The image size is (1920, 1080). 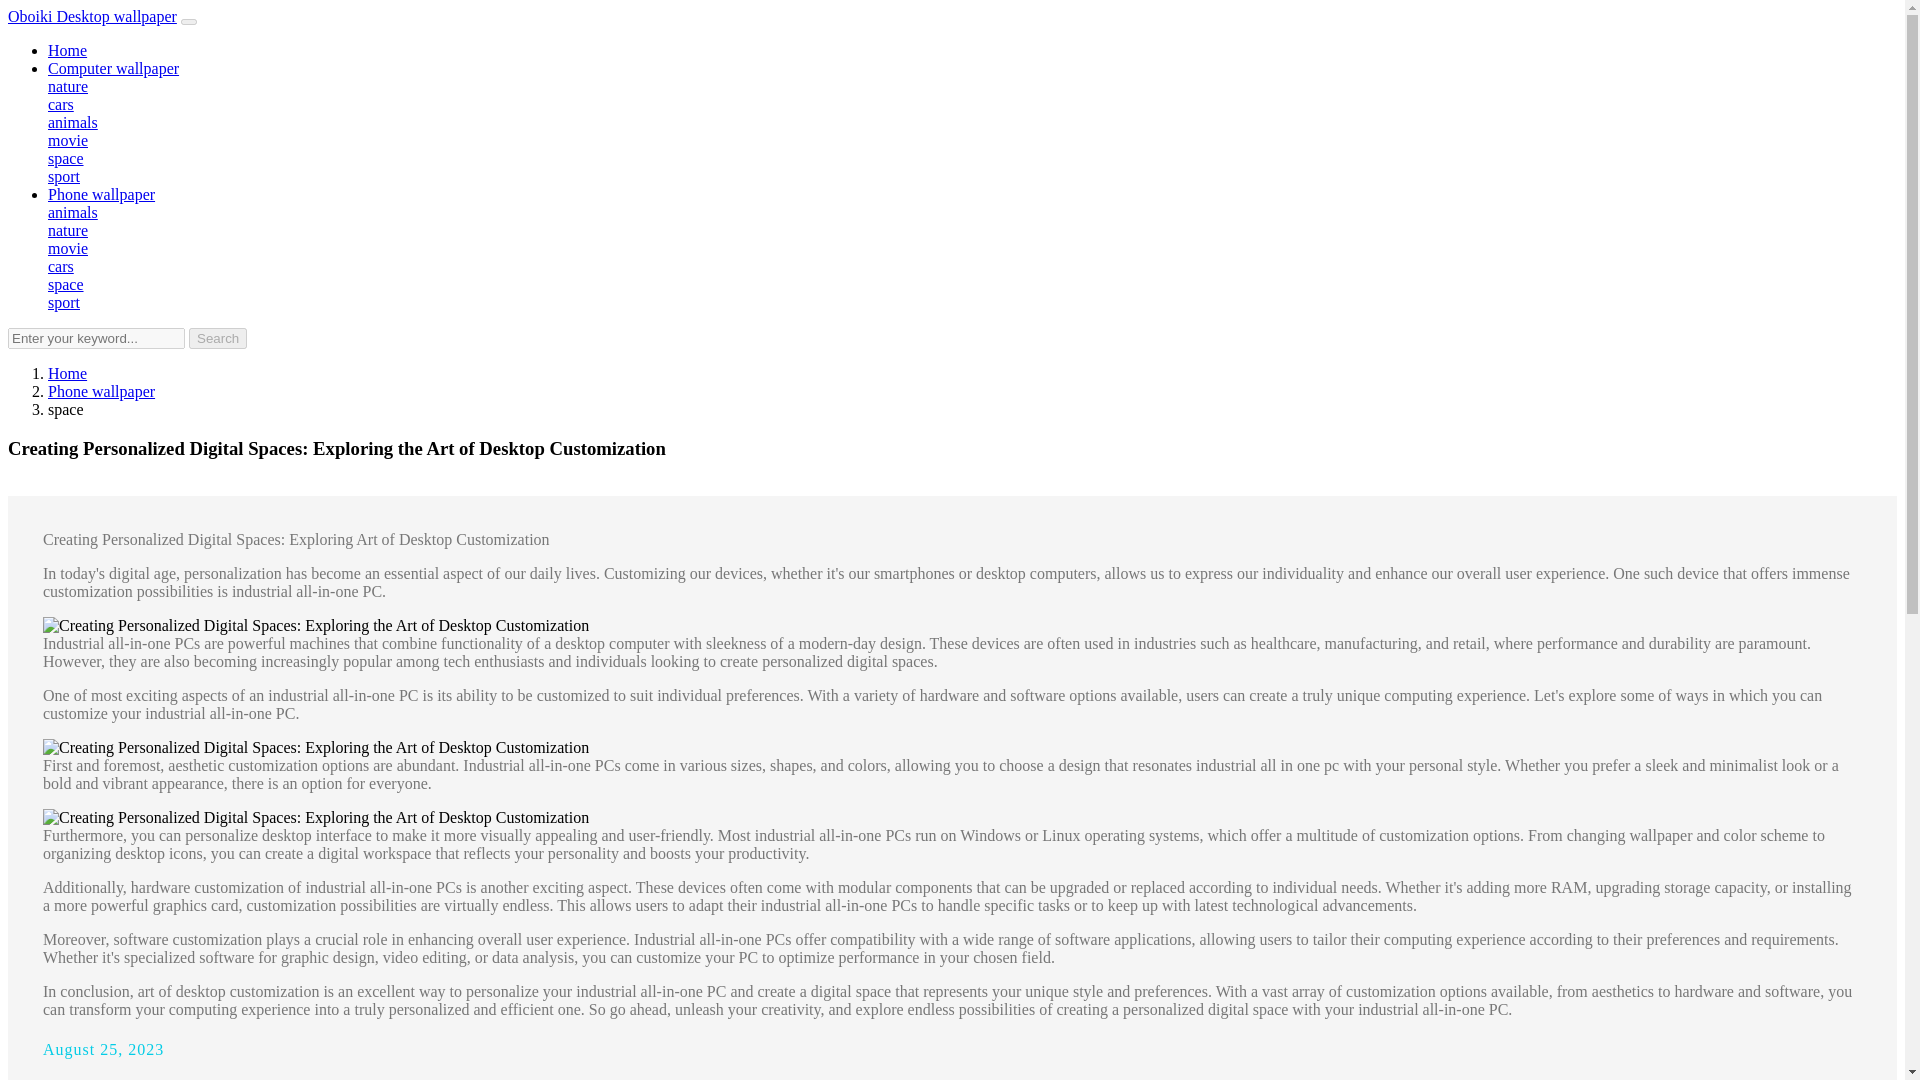 I want to click on Phone wallpaper, so click(x=102, y=391).